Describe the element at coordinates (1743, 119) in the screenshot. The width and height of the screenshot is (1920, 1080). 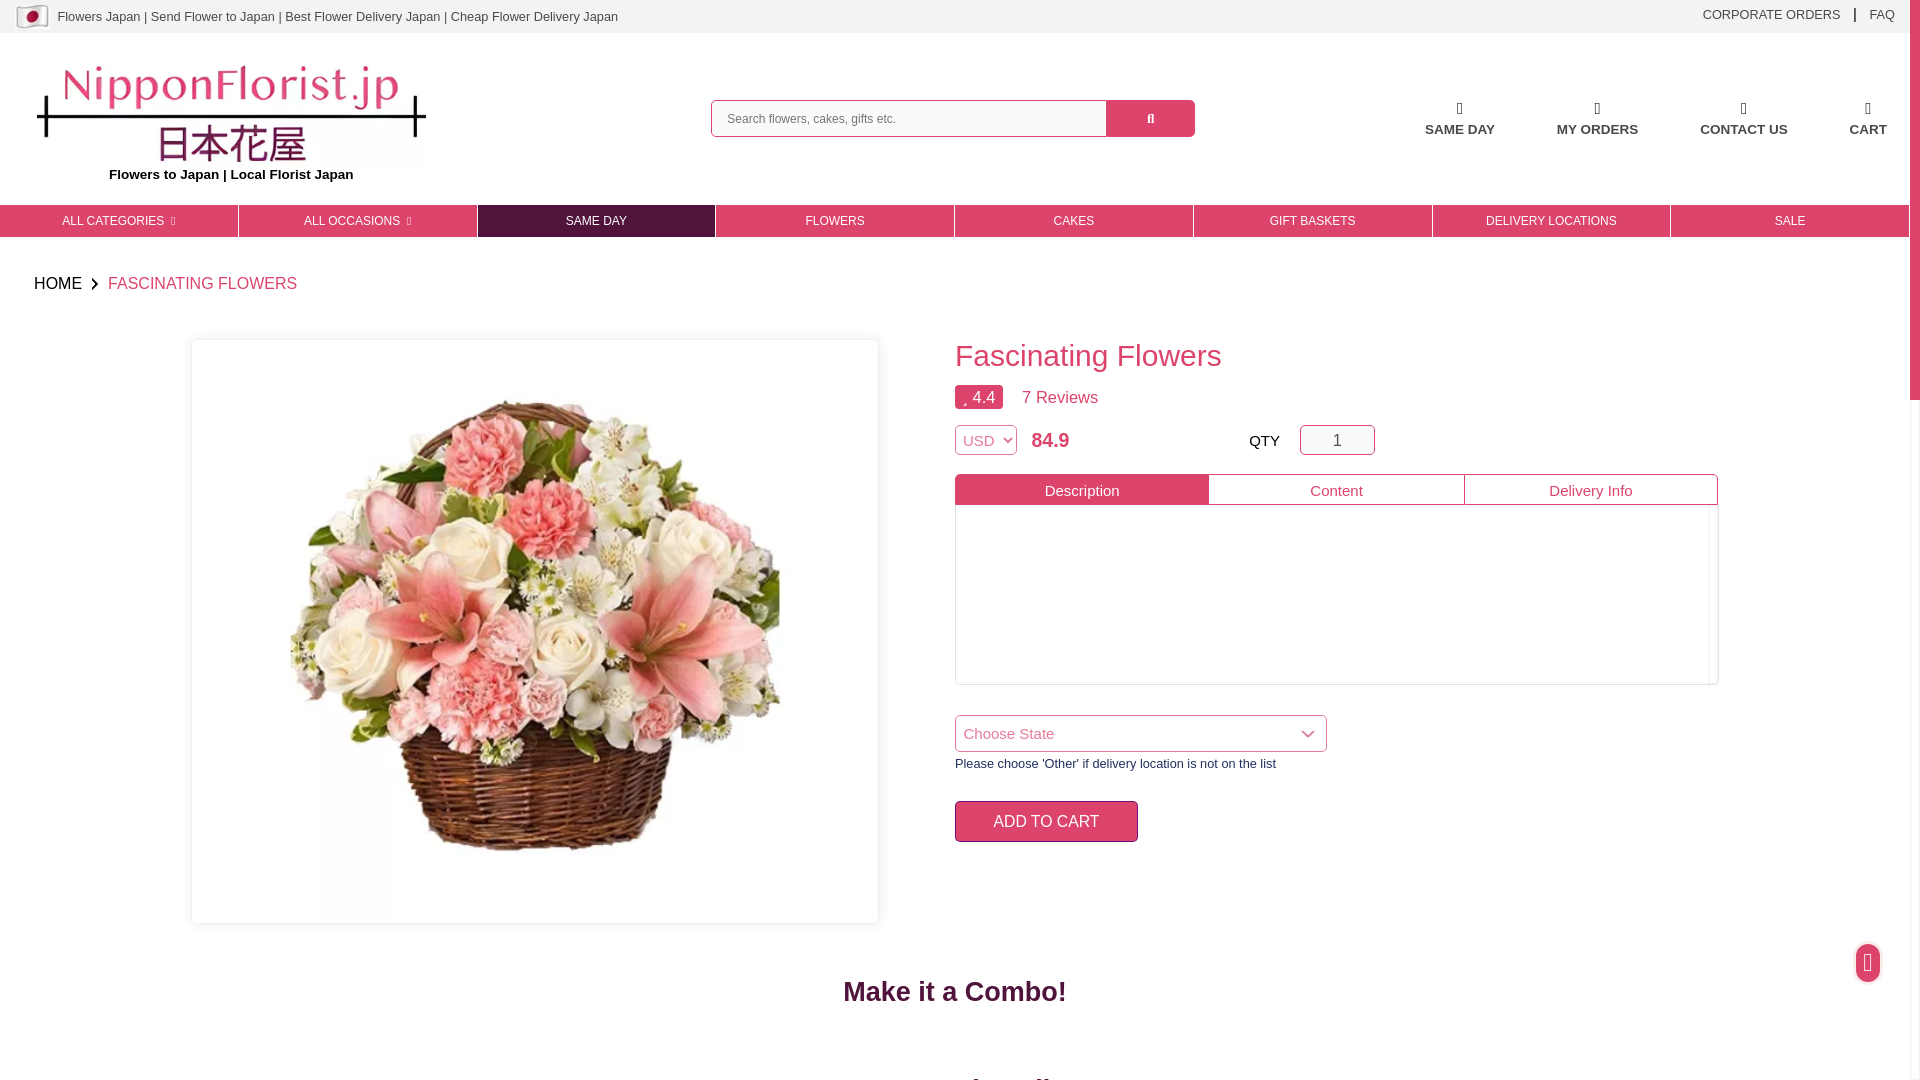
I see `CONTACT US` at that location.